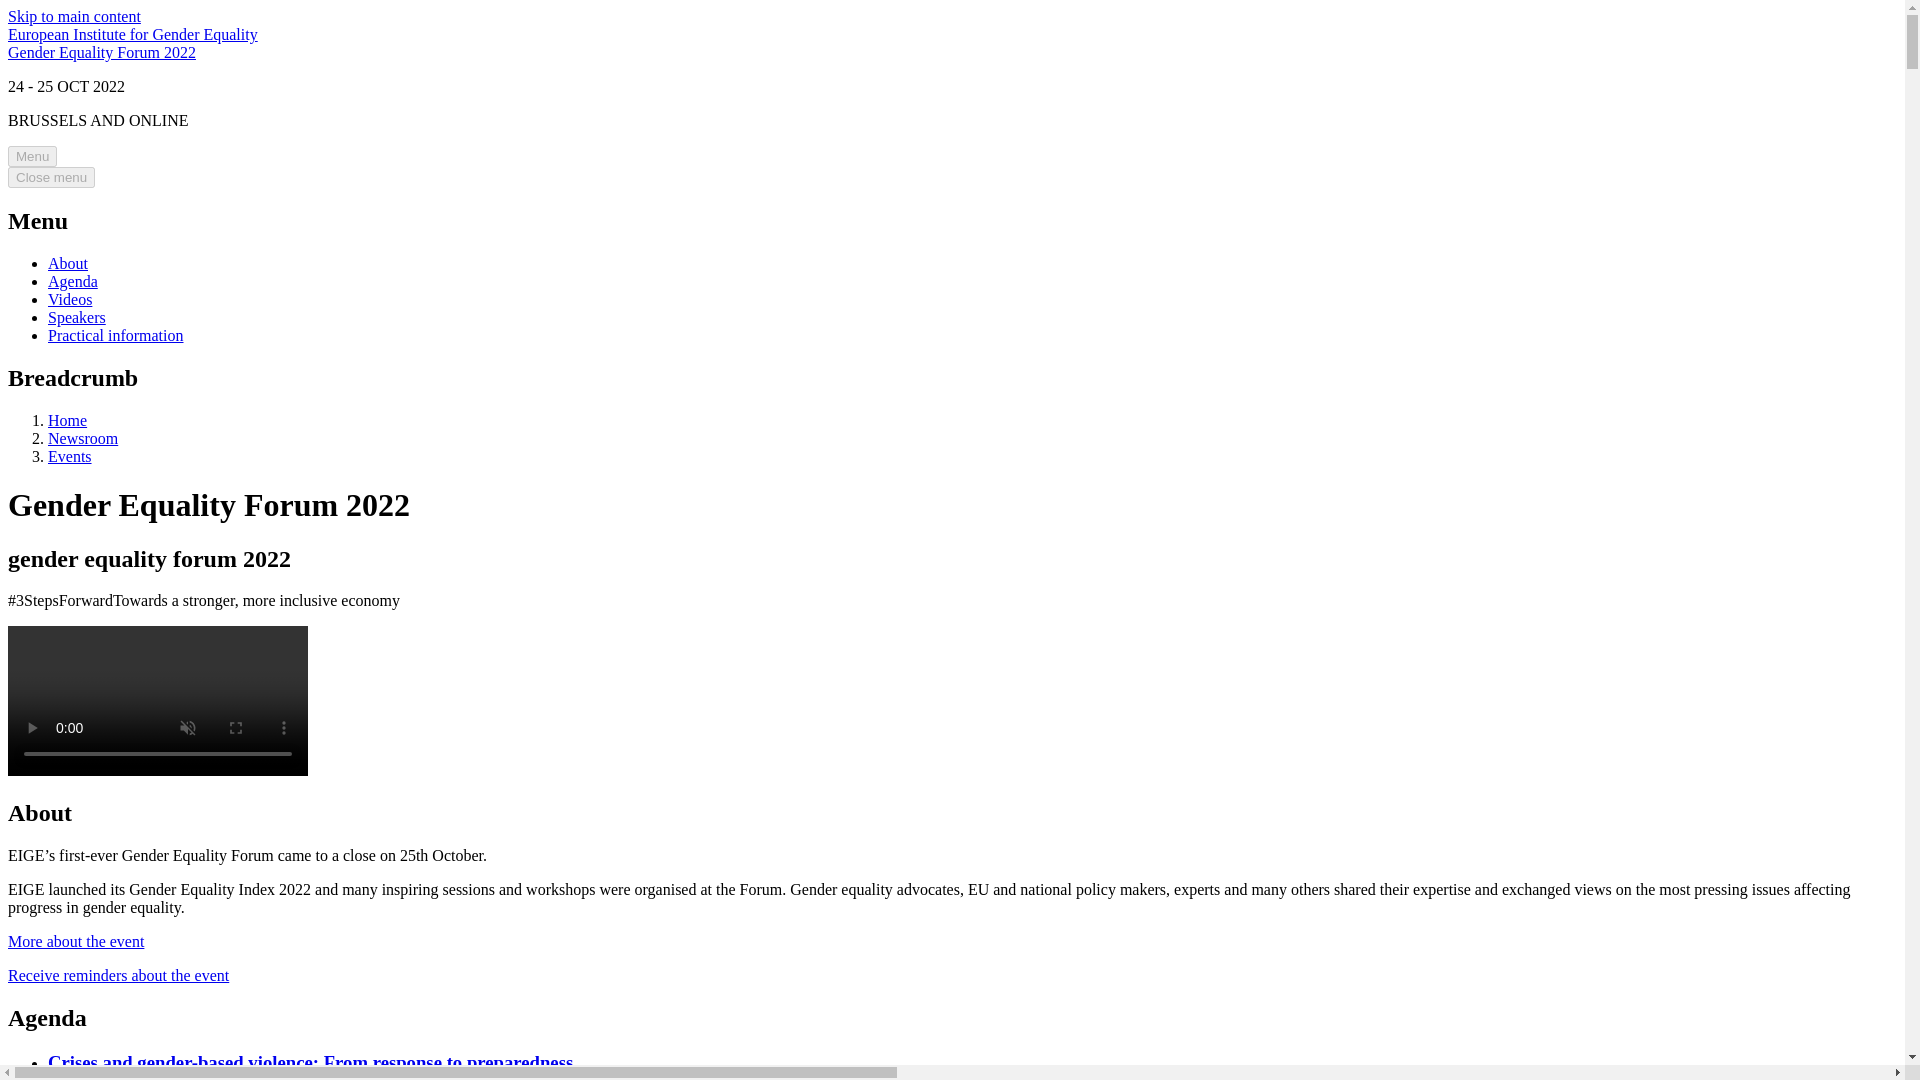 Image resolution: width=1920 pixels, height=1080 pixels. Describe the element at coordinates (82, 438) in the screenshot. I see `Newsroom` at that location.